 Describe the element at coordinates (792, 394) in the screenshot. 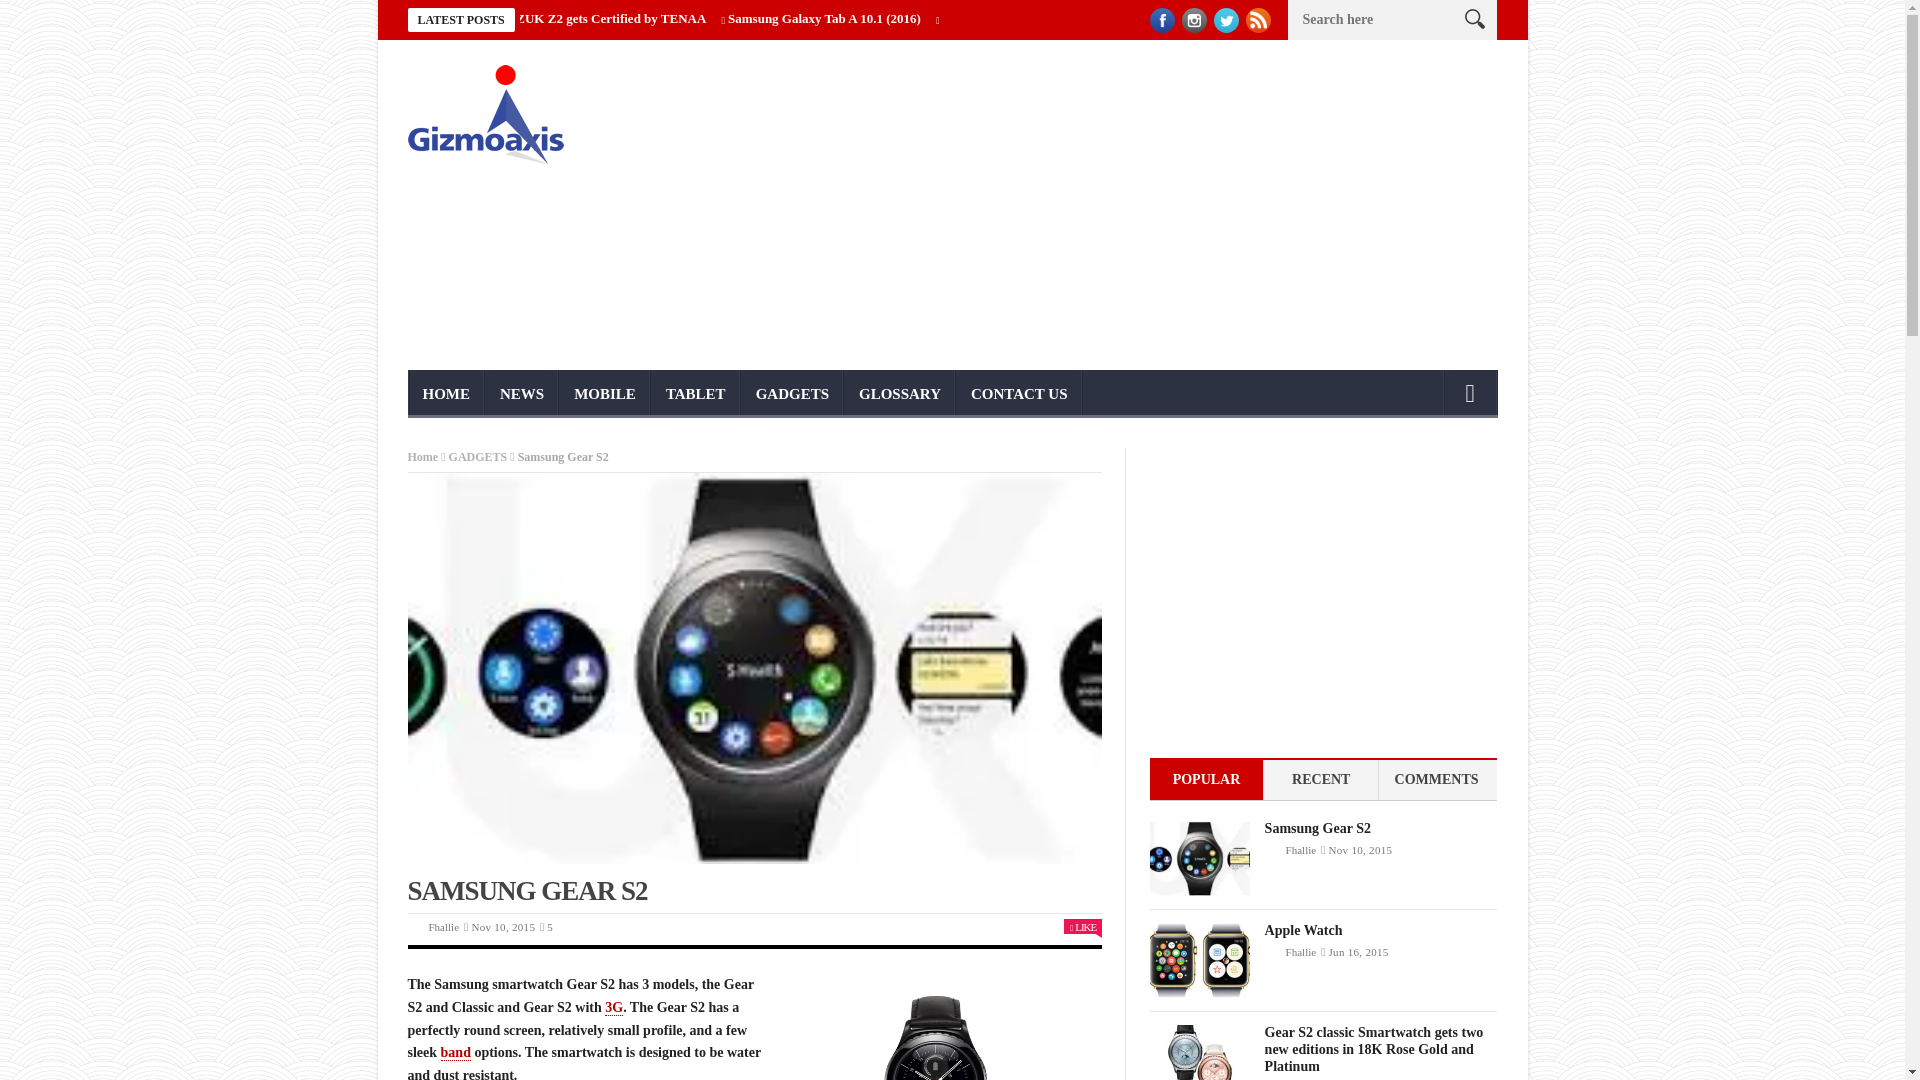

I see `GADGETS` at that location.